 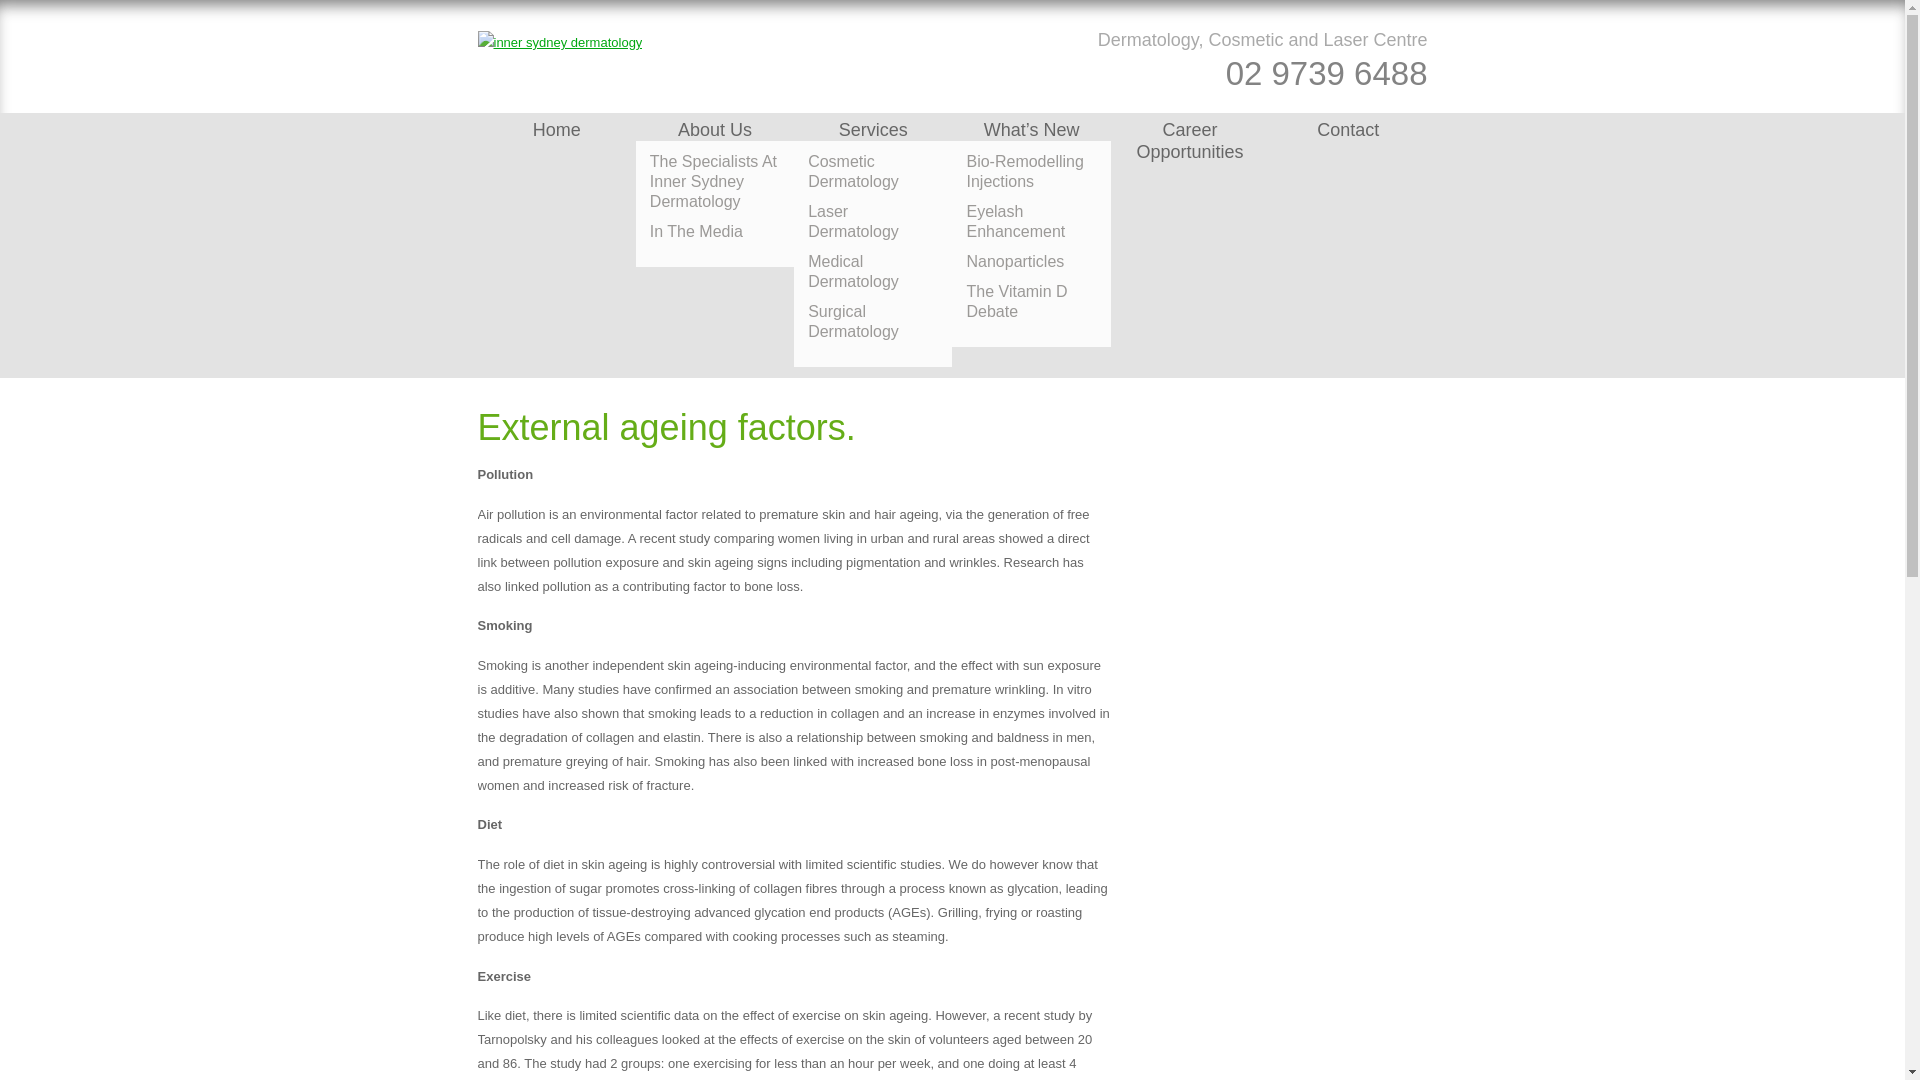 I want to click on Laser Dermatology, so click(x=873, y=222).